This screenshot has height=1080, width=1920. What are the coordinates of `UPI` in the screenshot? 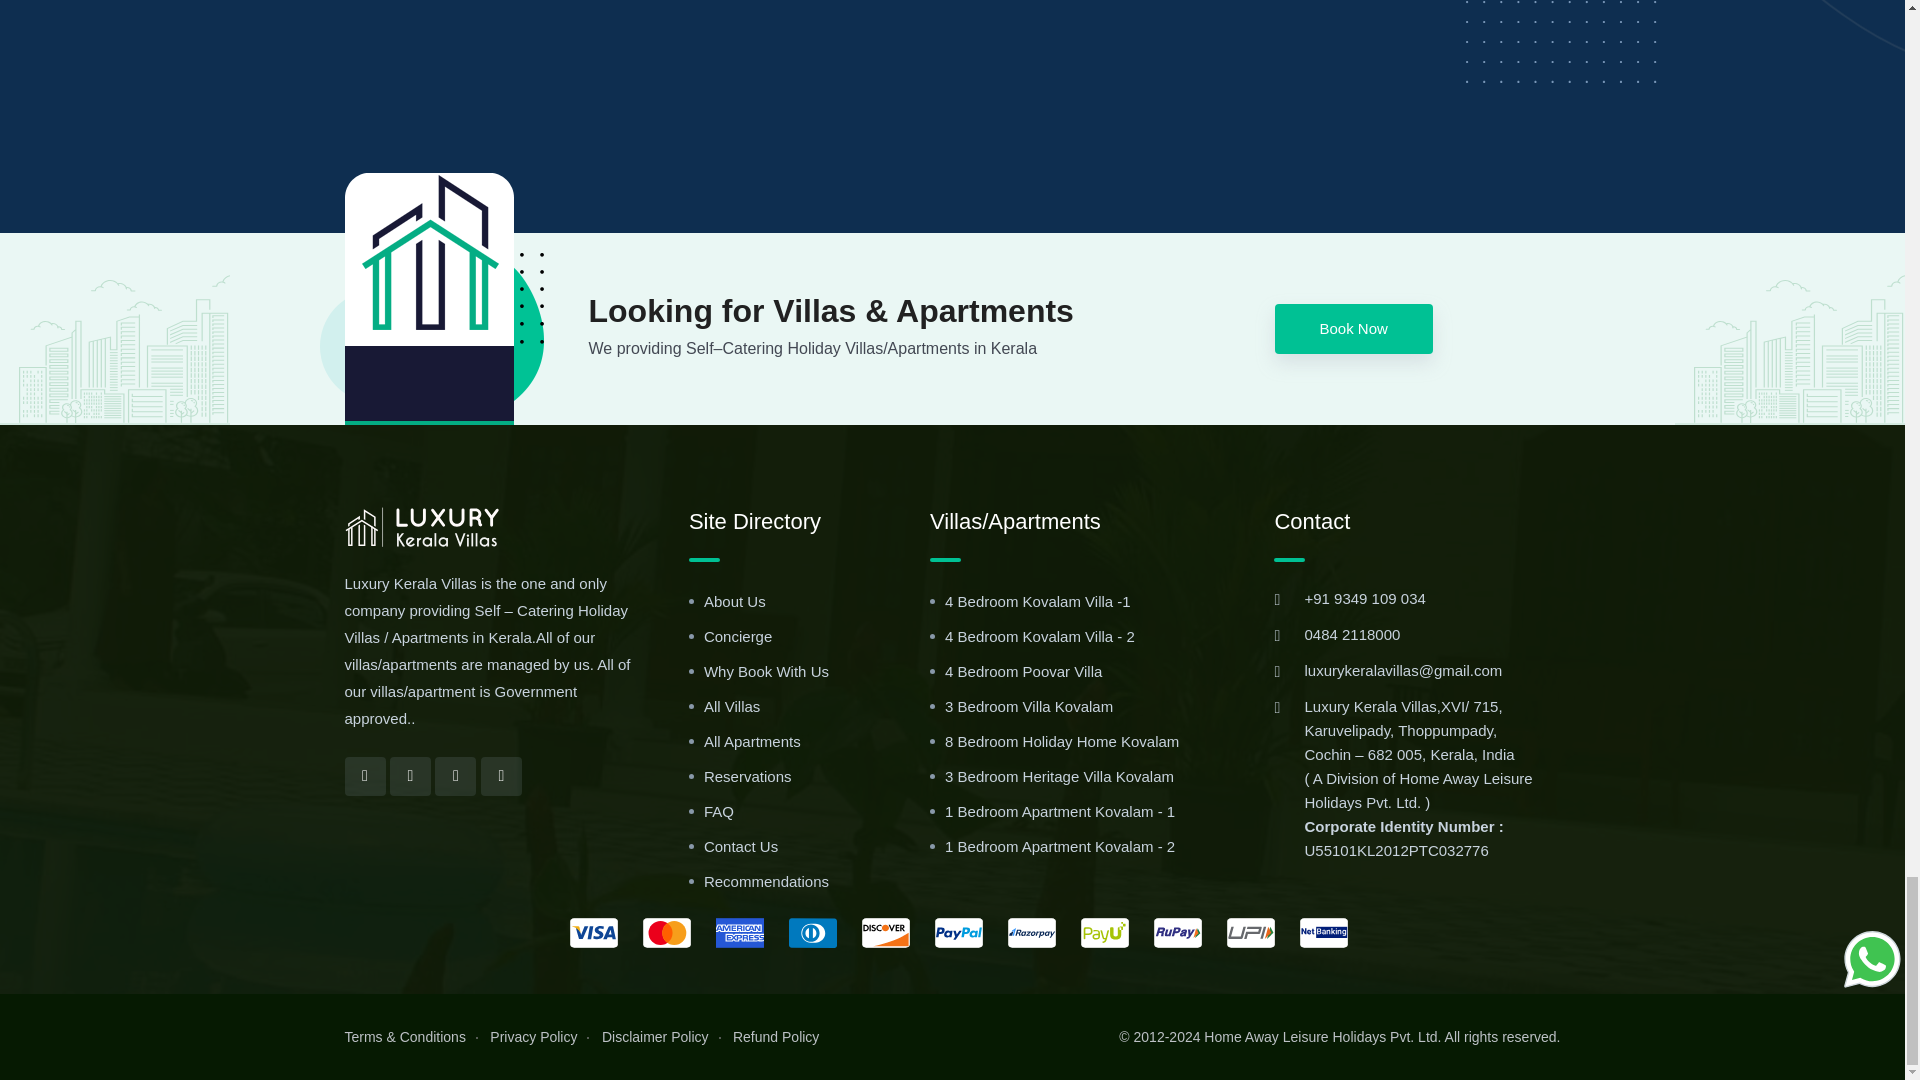 It's located at (1250, 933).